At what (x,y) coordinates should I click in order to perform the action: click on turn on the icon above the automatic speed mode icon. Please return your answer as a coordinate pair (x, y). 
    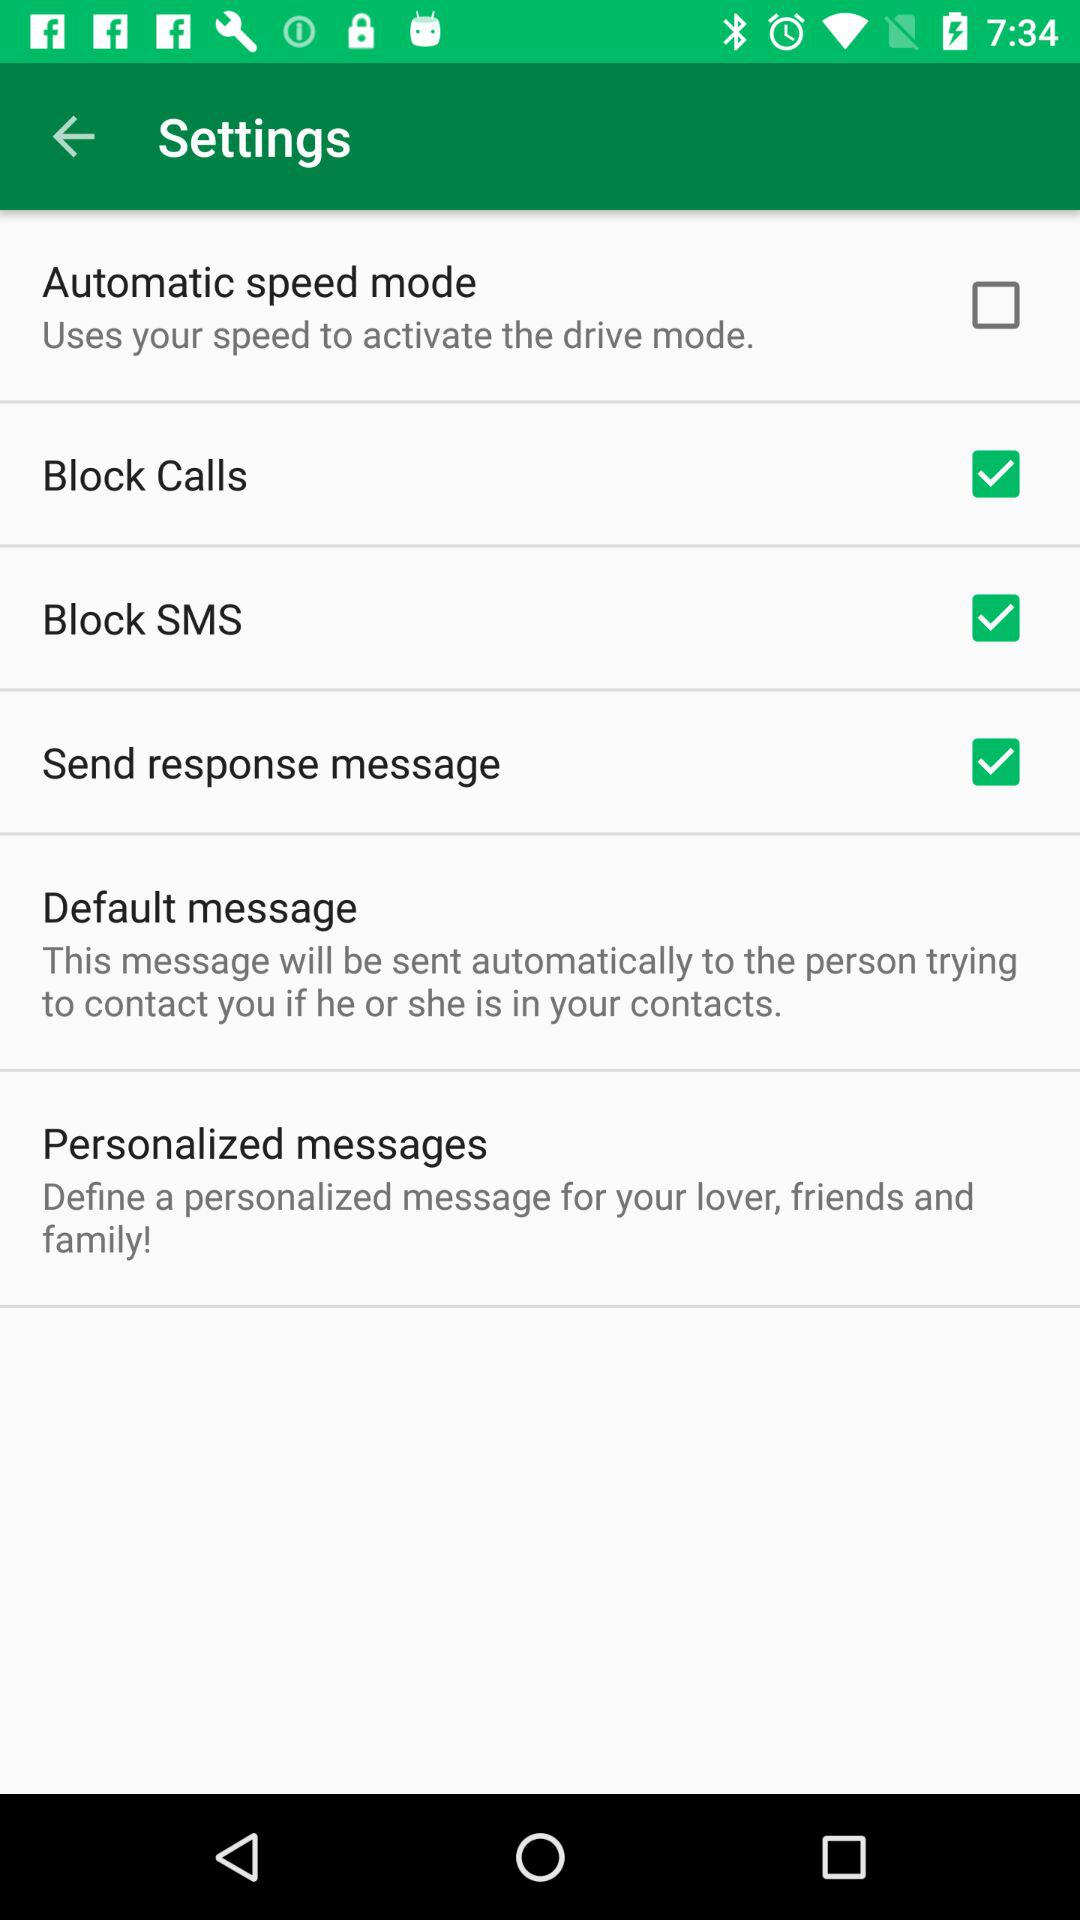
    Looking at the image, I should click on (73, 136).